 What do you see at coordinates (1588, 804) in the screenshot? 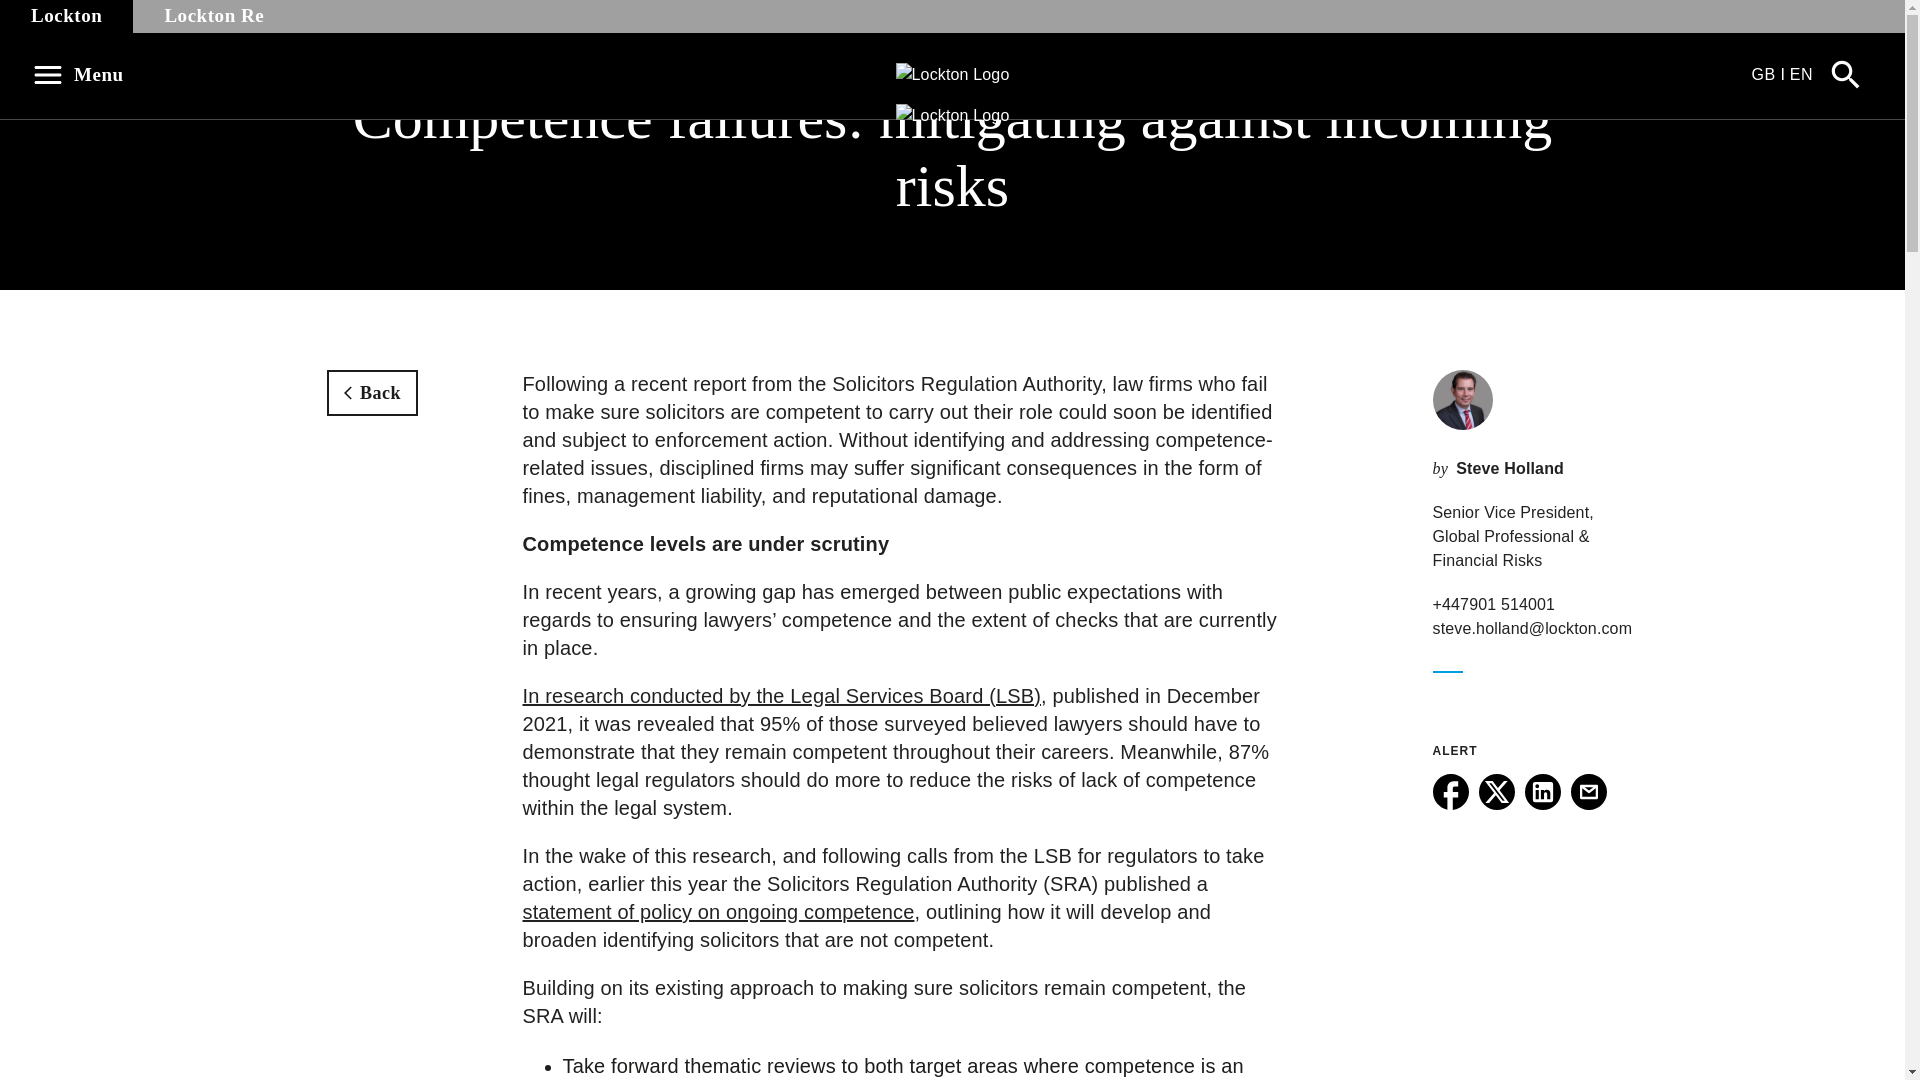
I see `Send Lockton an Email` at bounding box center [1588, 804].